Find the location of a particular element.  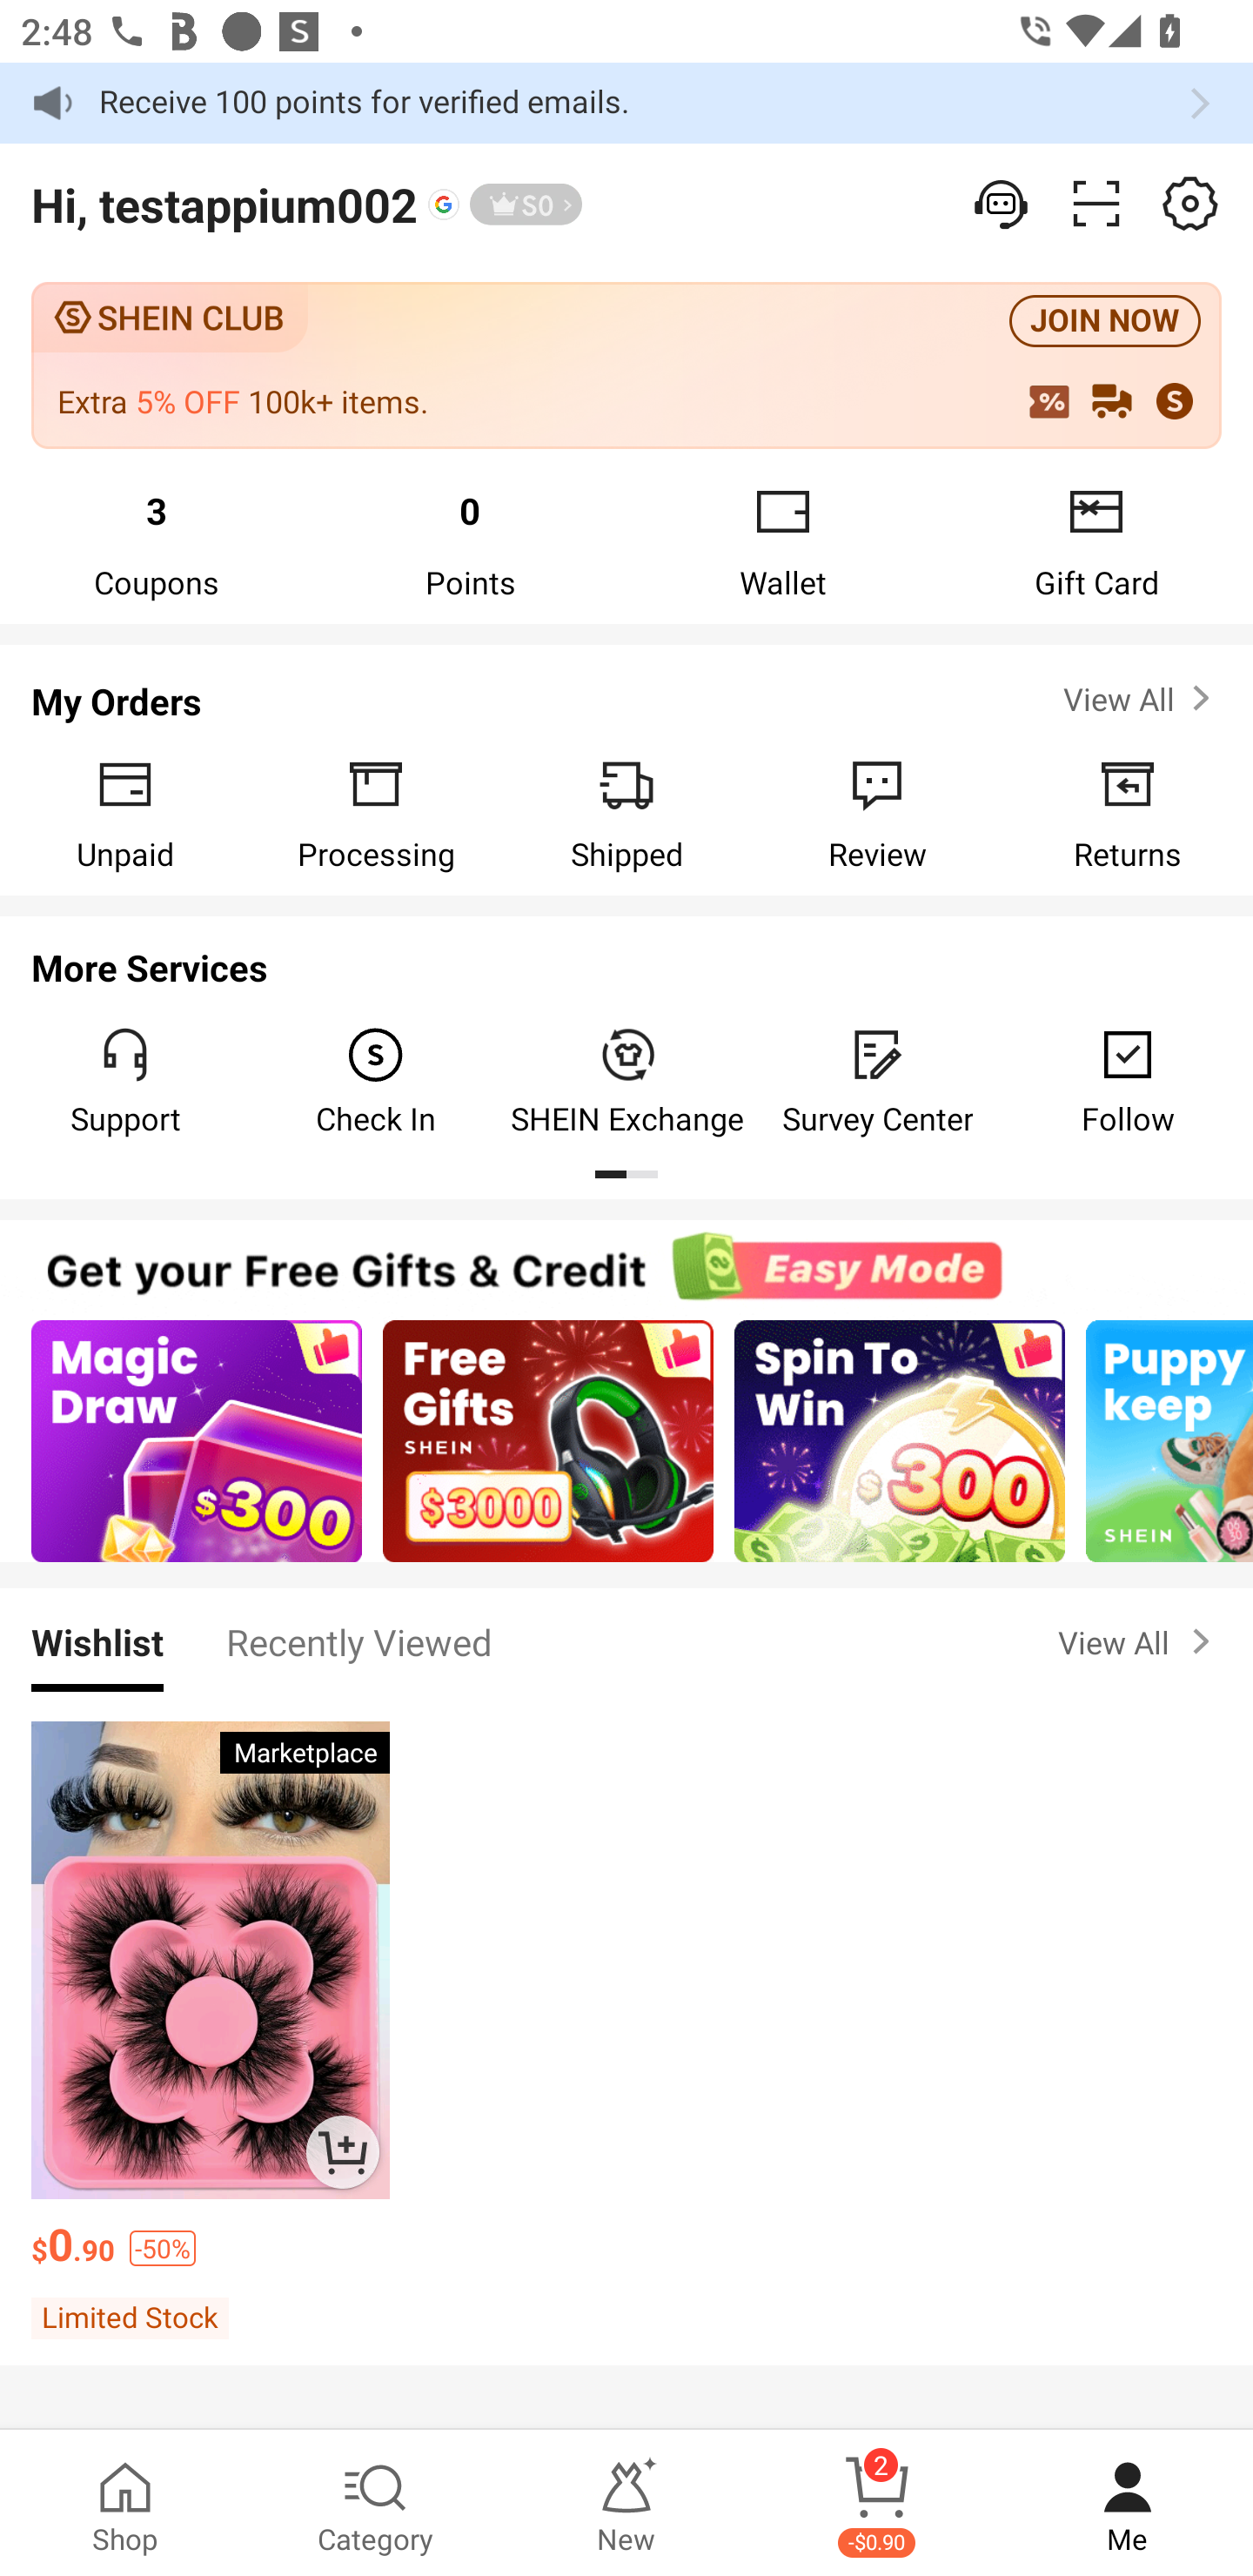

Cart 2 -$0.90 is located at coordinates (877, 2503).